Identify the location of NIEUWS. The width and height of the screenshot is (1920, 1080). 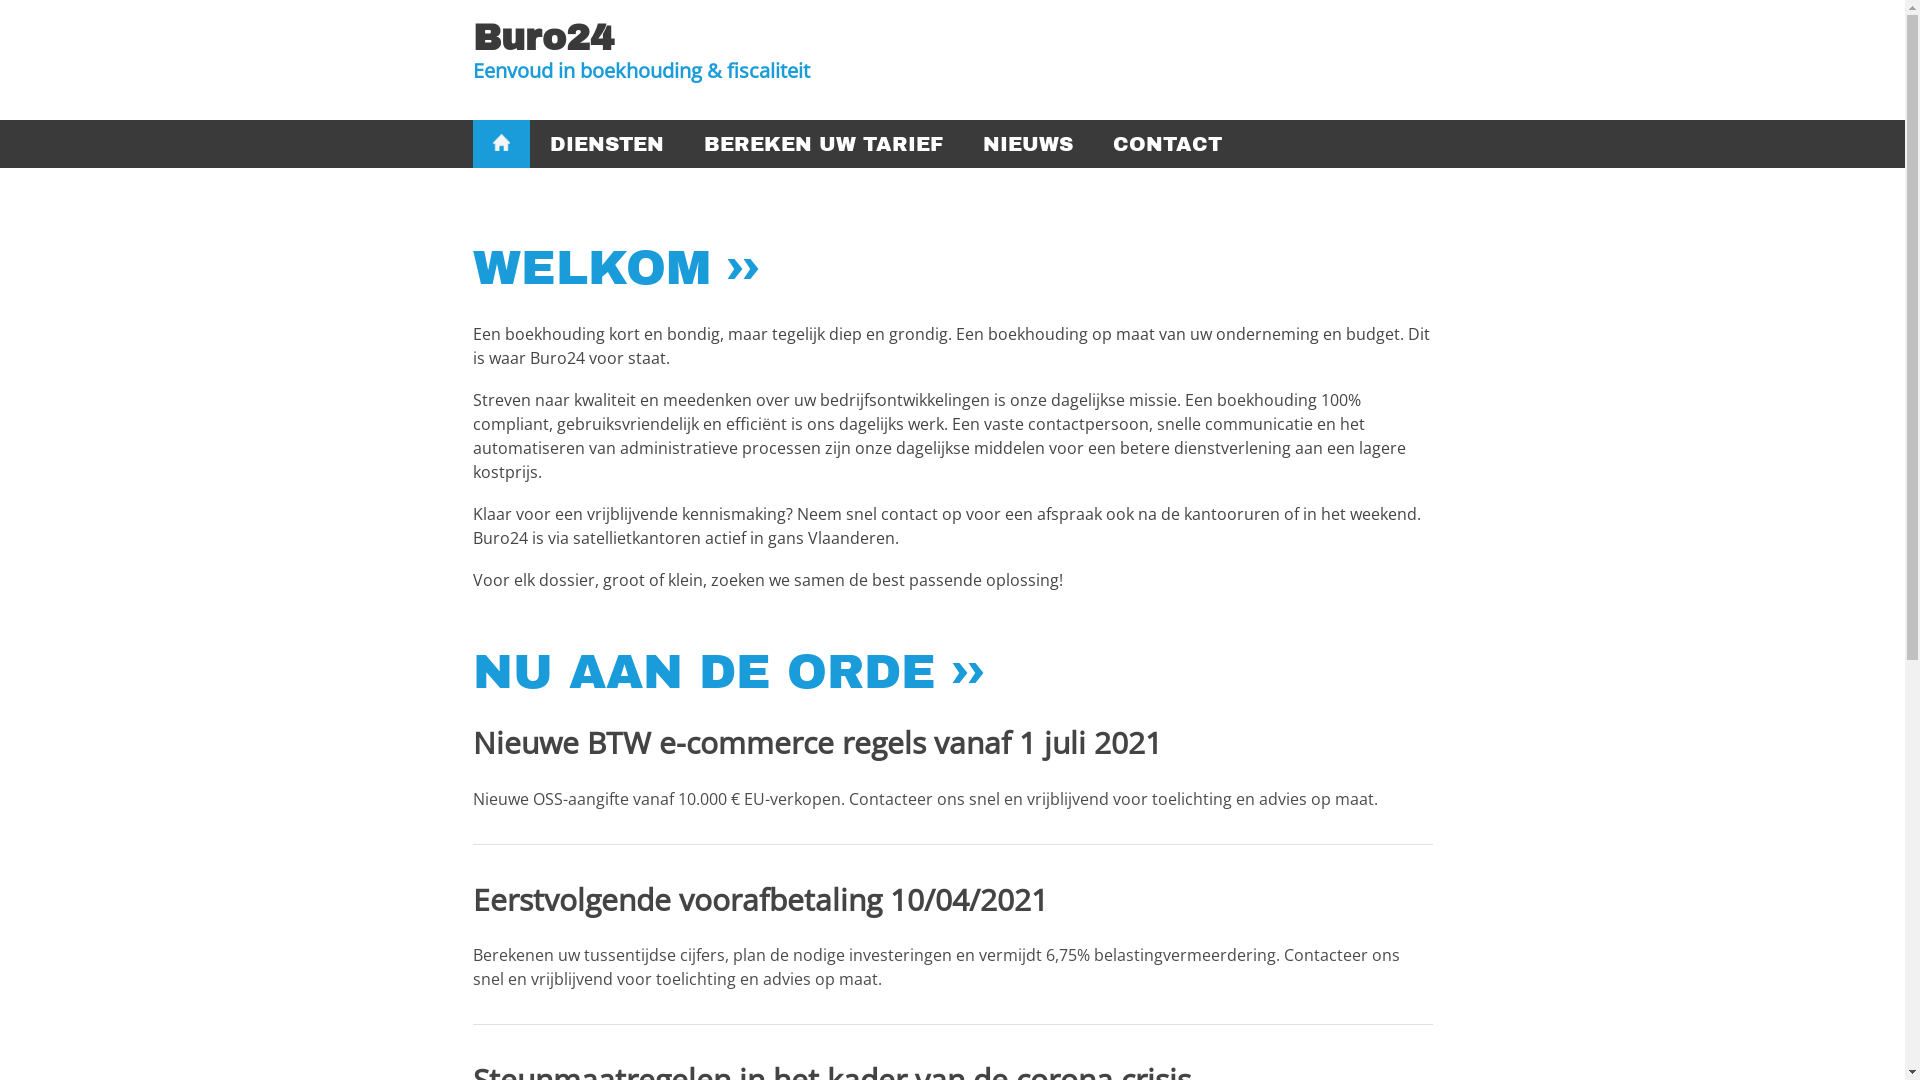
(1028, 144).